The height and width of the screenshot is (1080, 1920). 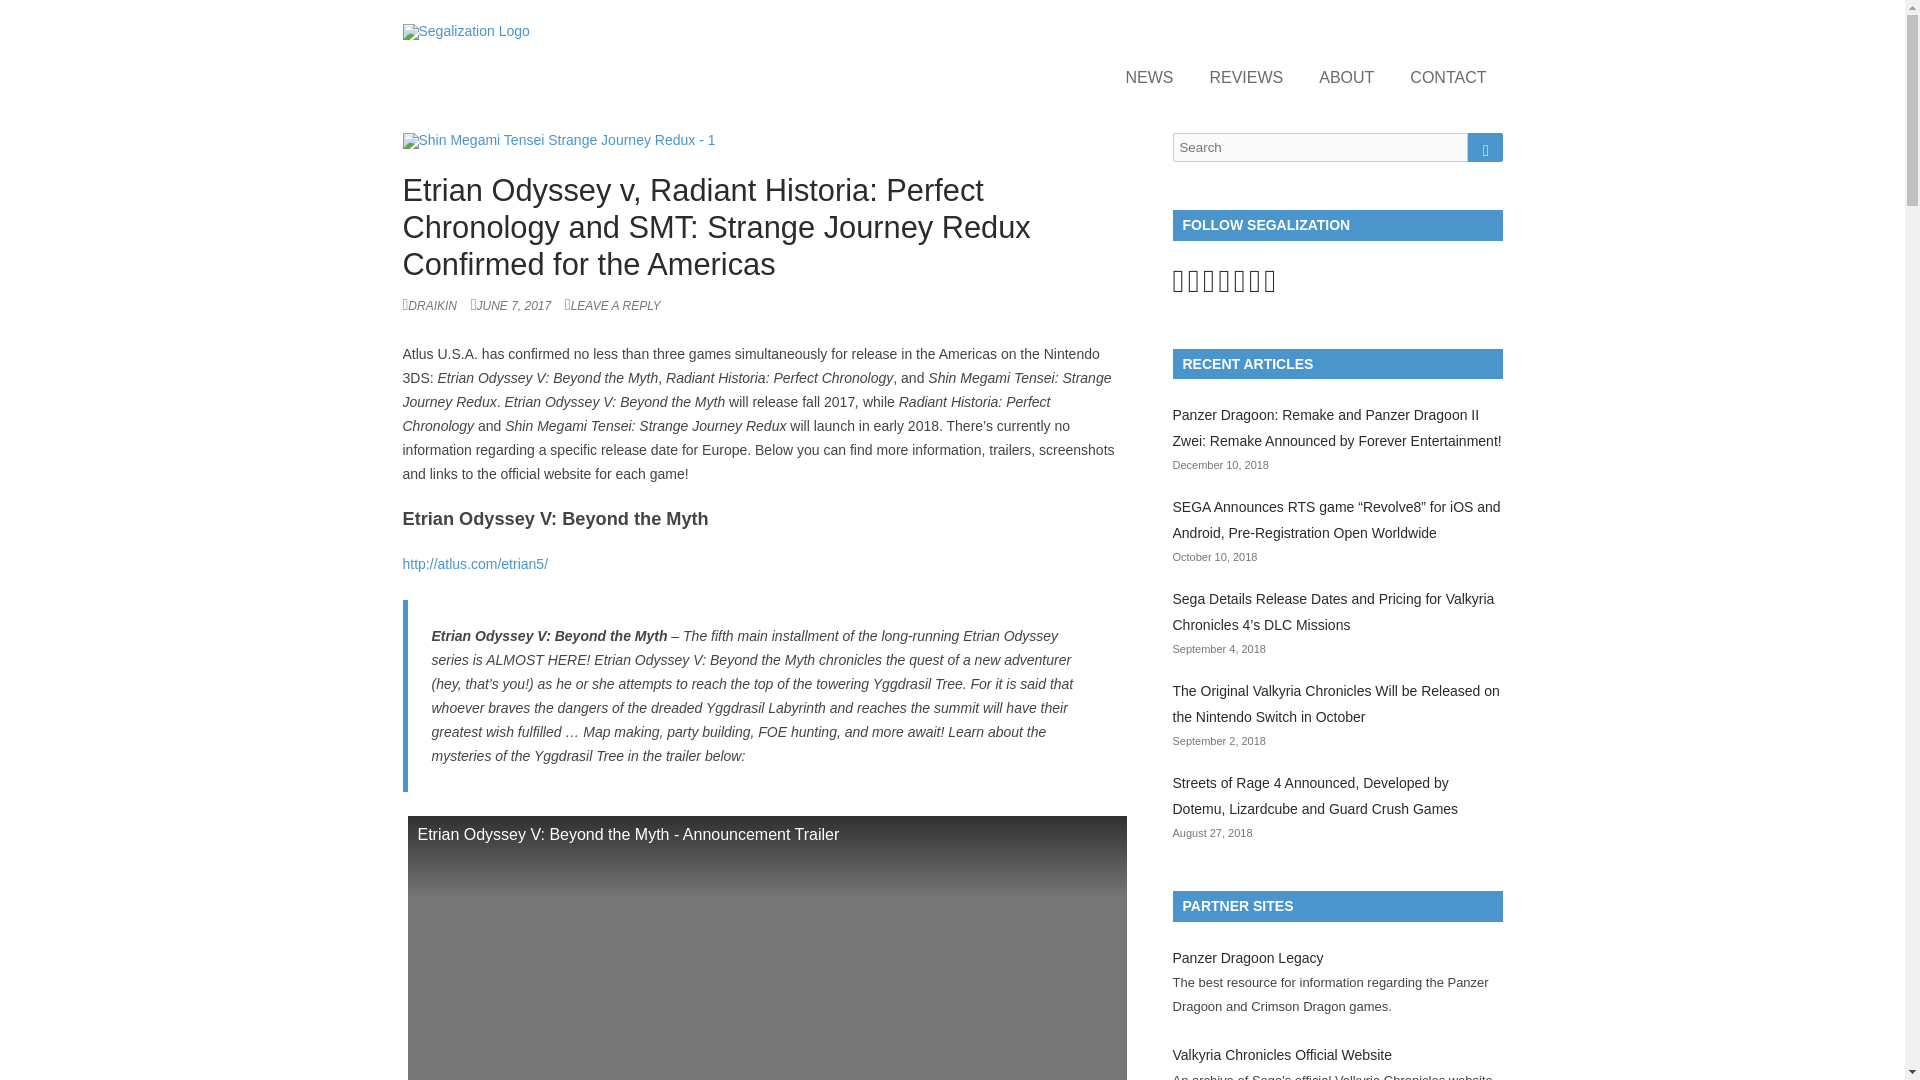 I want to click on JUNE 7, 2017, so click(x=516, y=306).